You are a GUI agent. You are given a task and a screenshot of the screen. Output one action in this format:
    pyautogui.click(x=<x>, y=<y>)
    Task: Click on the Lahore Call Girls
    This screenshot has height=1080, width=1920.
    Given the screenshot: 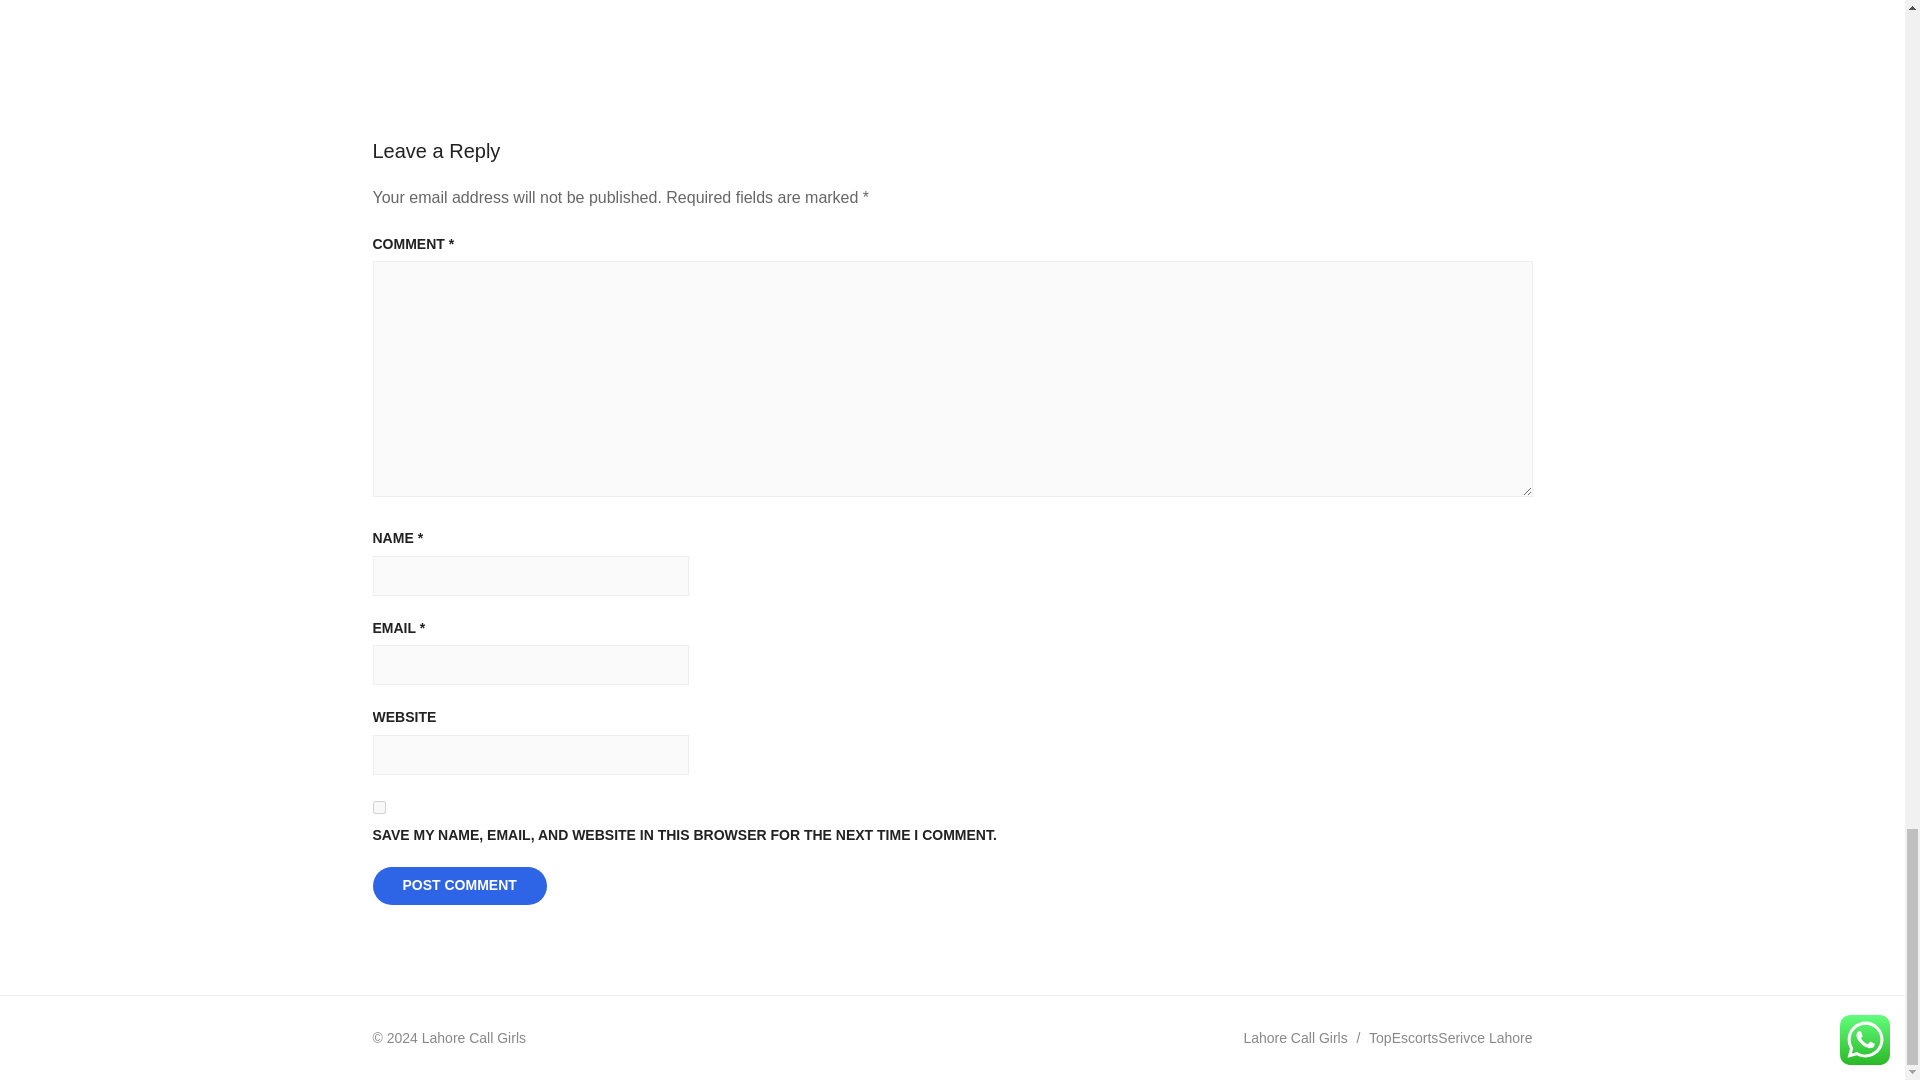 What is the action you would take?
    pyautogui.click(x=1294, y=1038)
    